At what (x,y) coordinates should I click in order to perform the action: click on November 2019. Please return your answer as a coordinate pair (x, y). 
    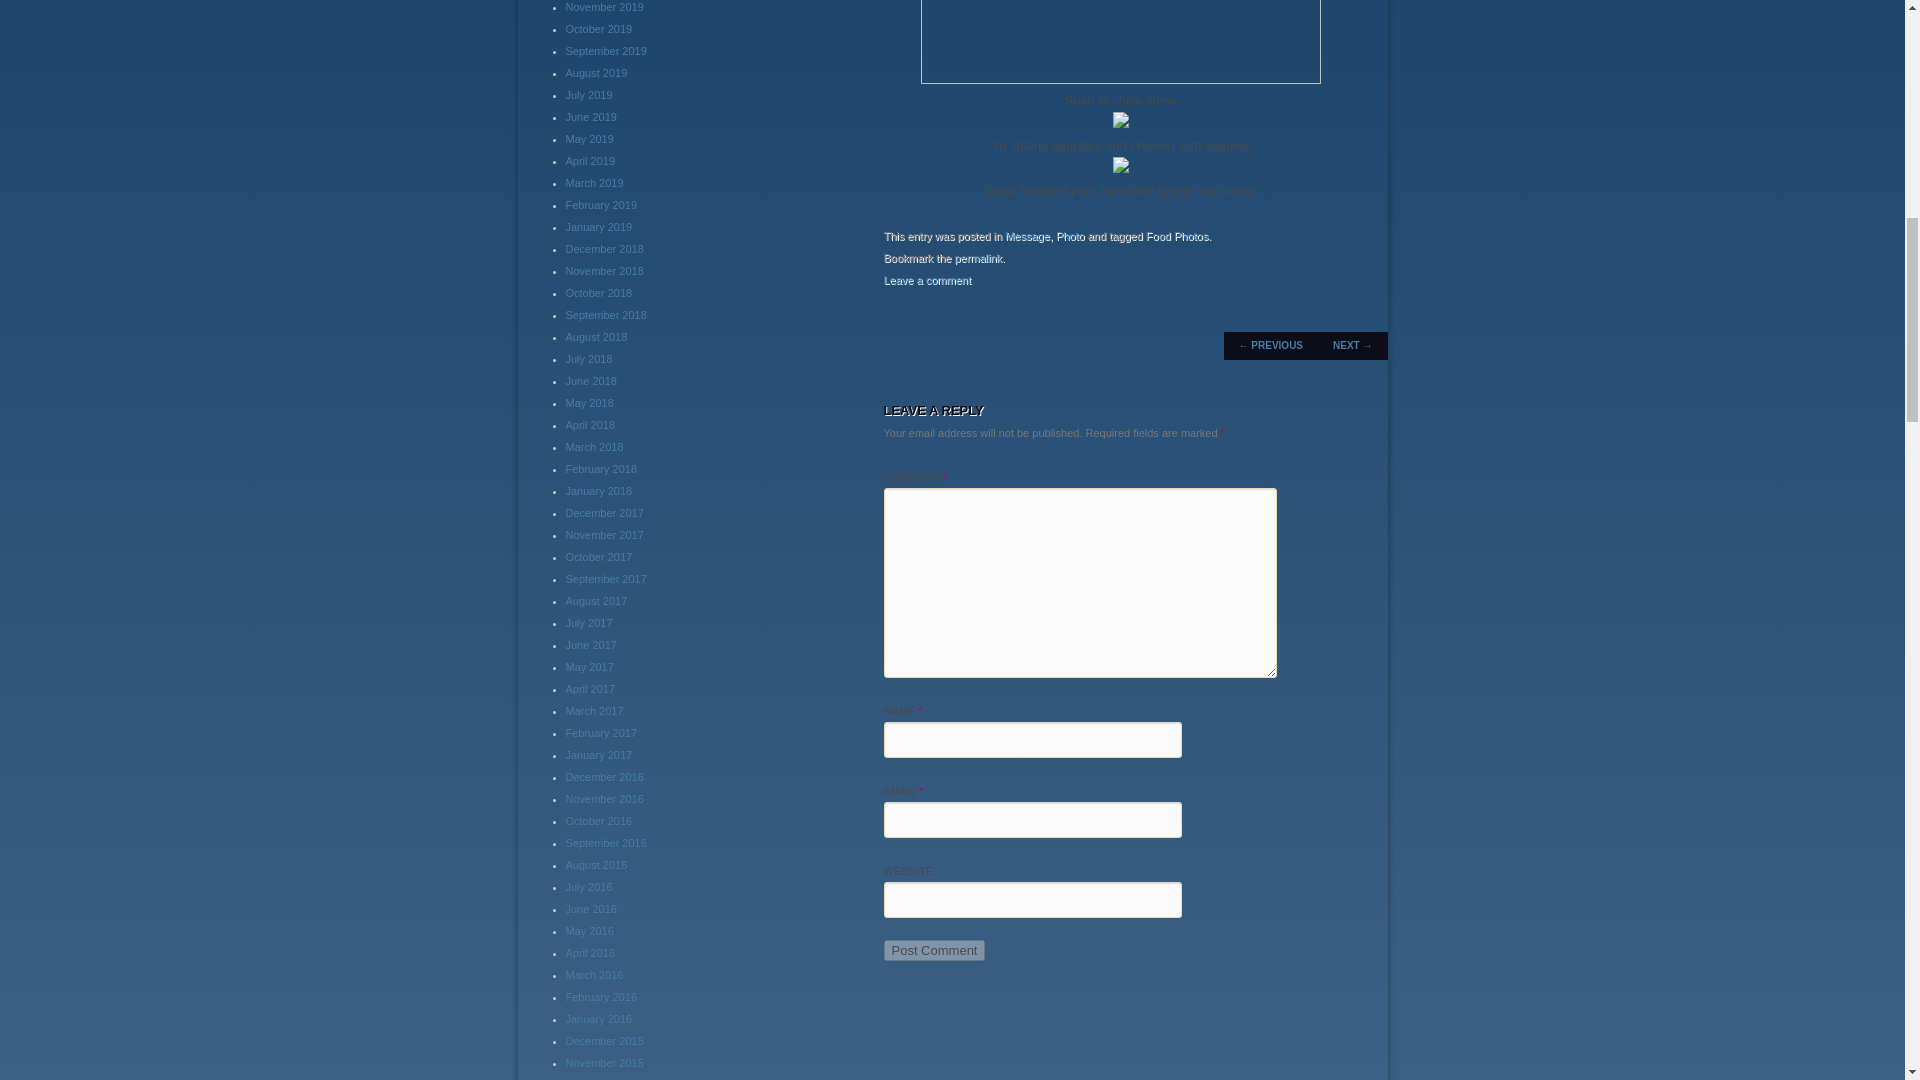
    Looking at the image, I should click on (604, 6).